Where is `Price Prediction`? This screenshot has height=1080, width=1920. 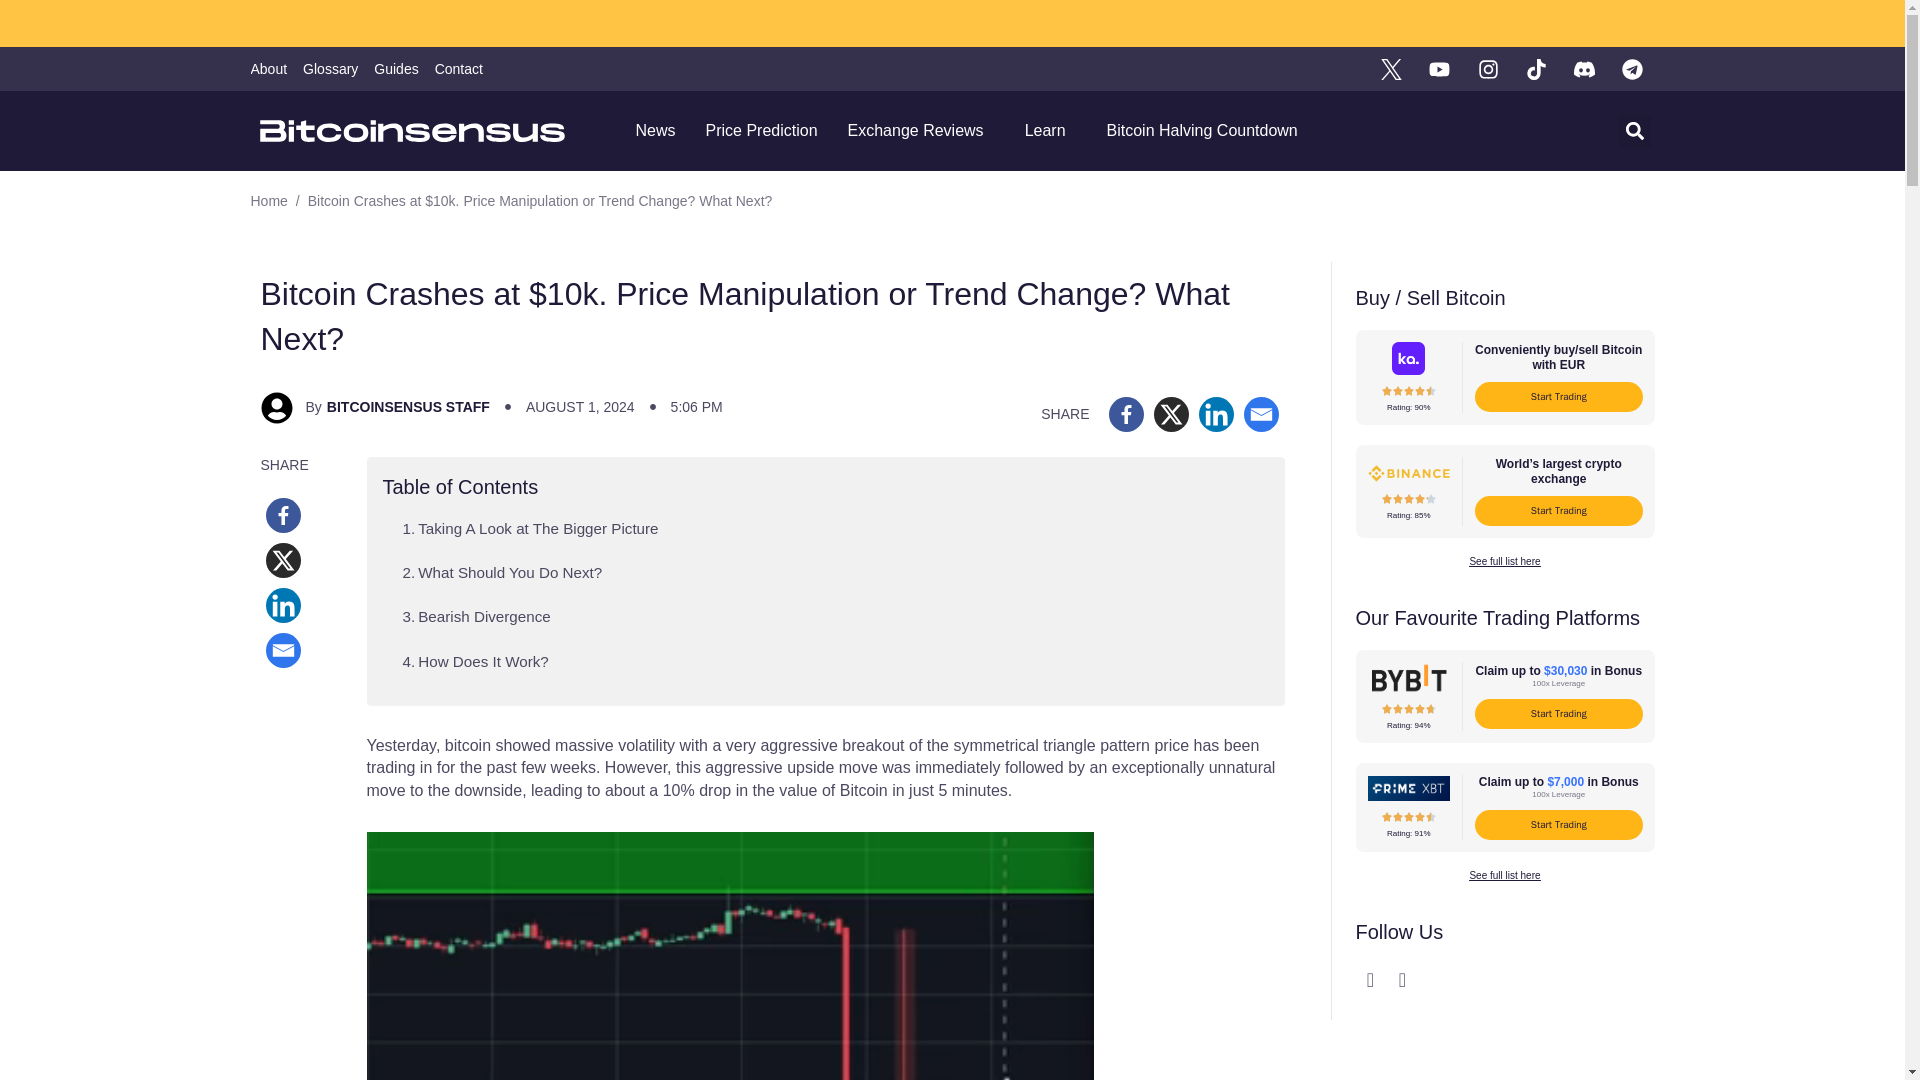
Price Prediction is located at coordinates (760, 130).